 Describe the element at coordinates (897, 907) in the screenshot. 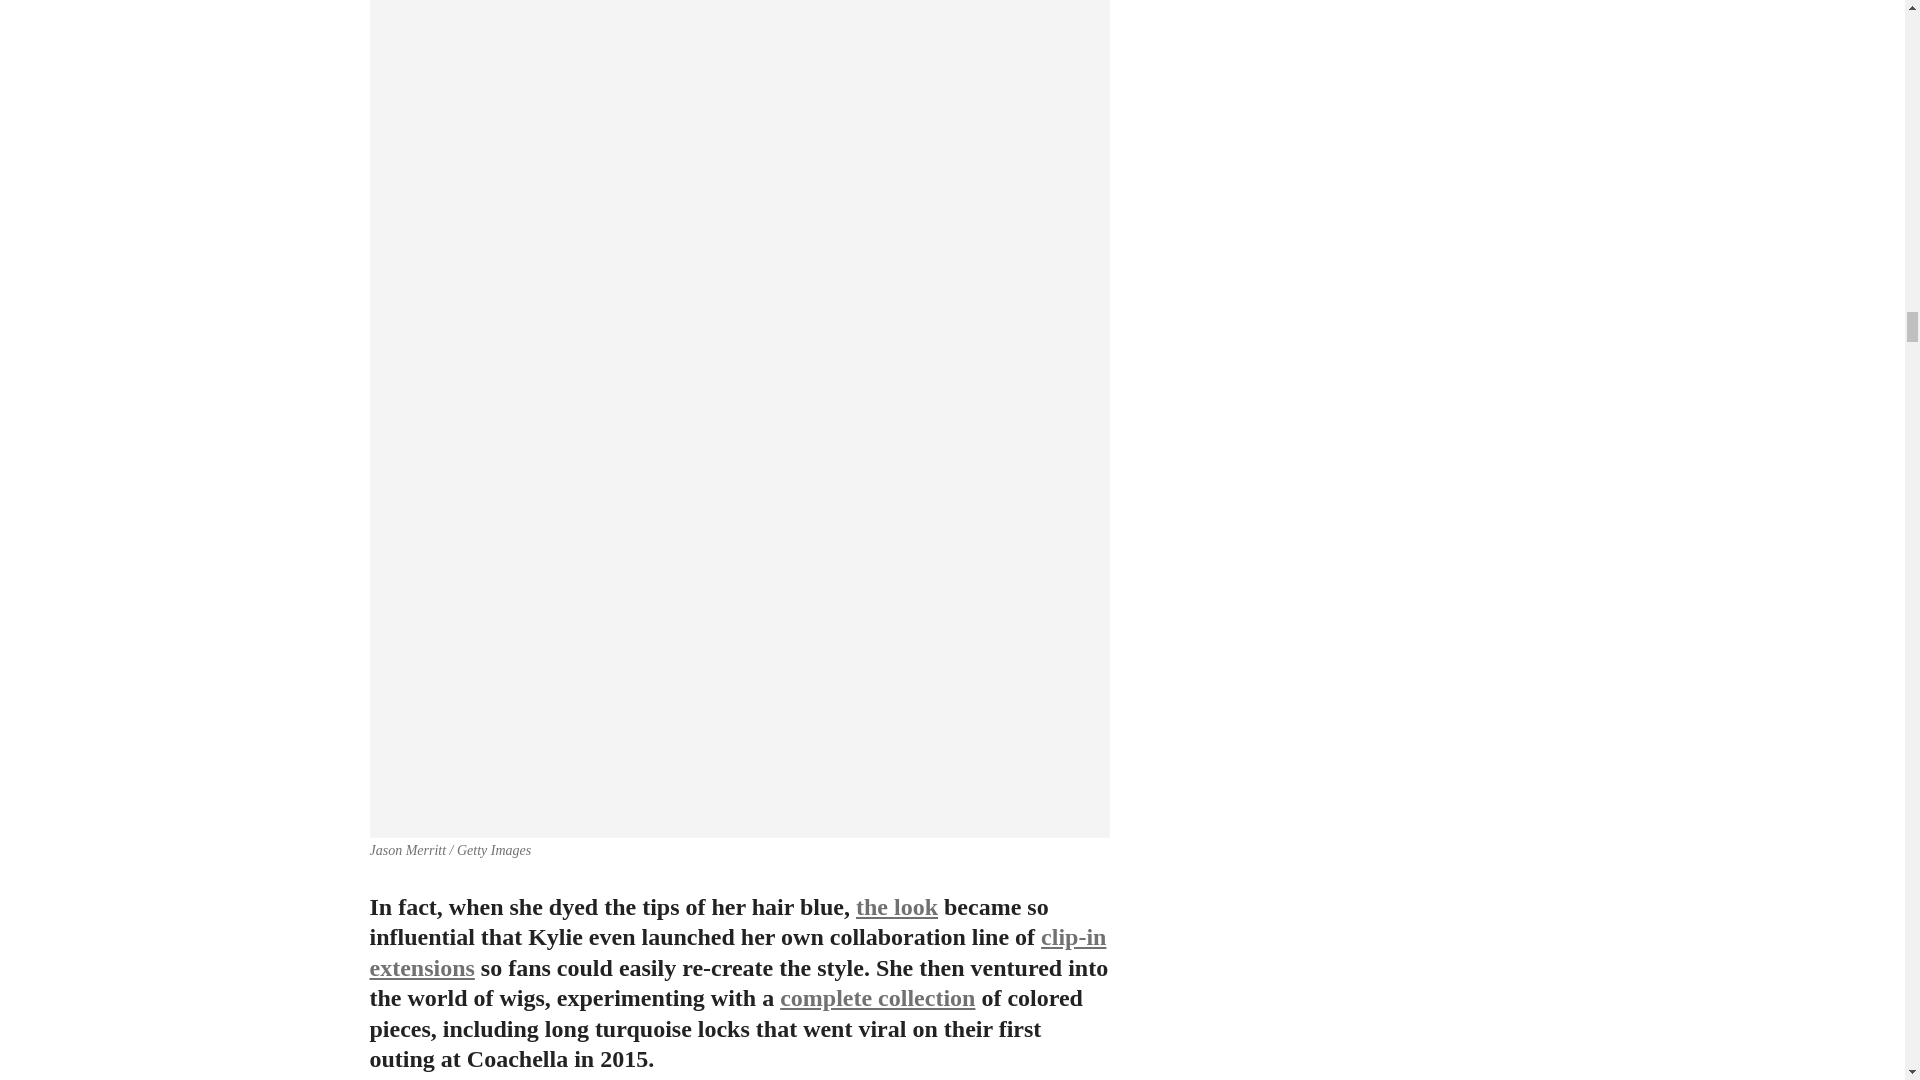

I see `the look` at that location.